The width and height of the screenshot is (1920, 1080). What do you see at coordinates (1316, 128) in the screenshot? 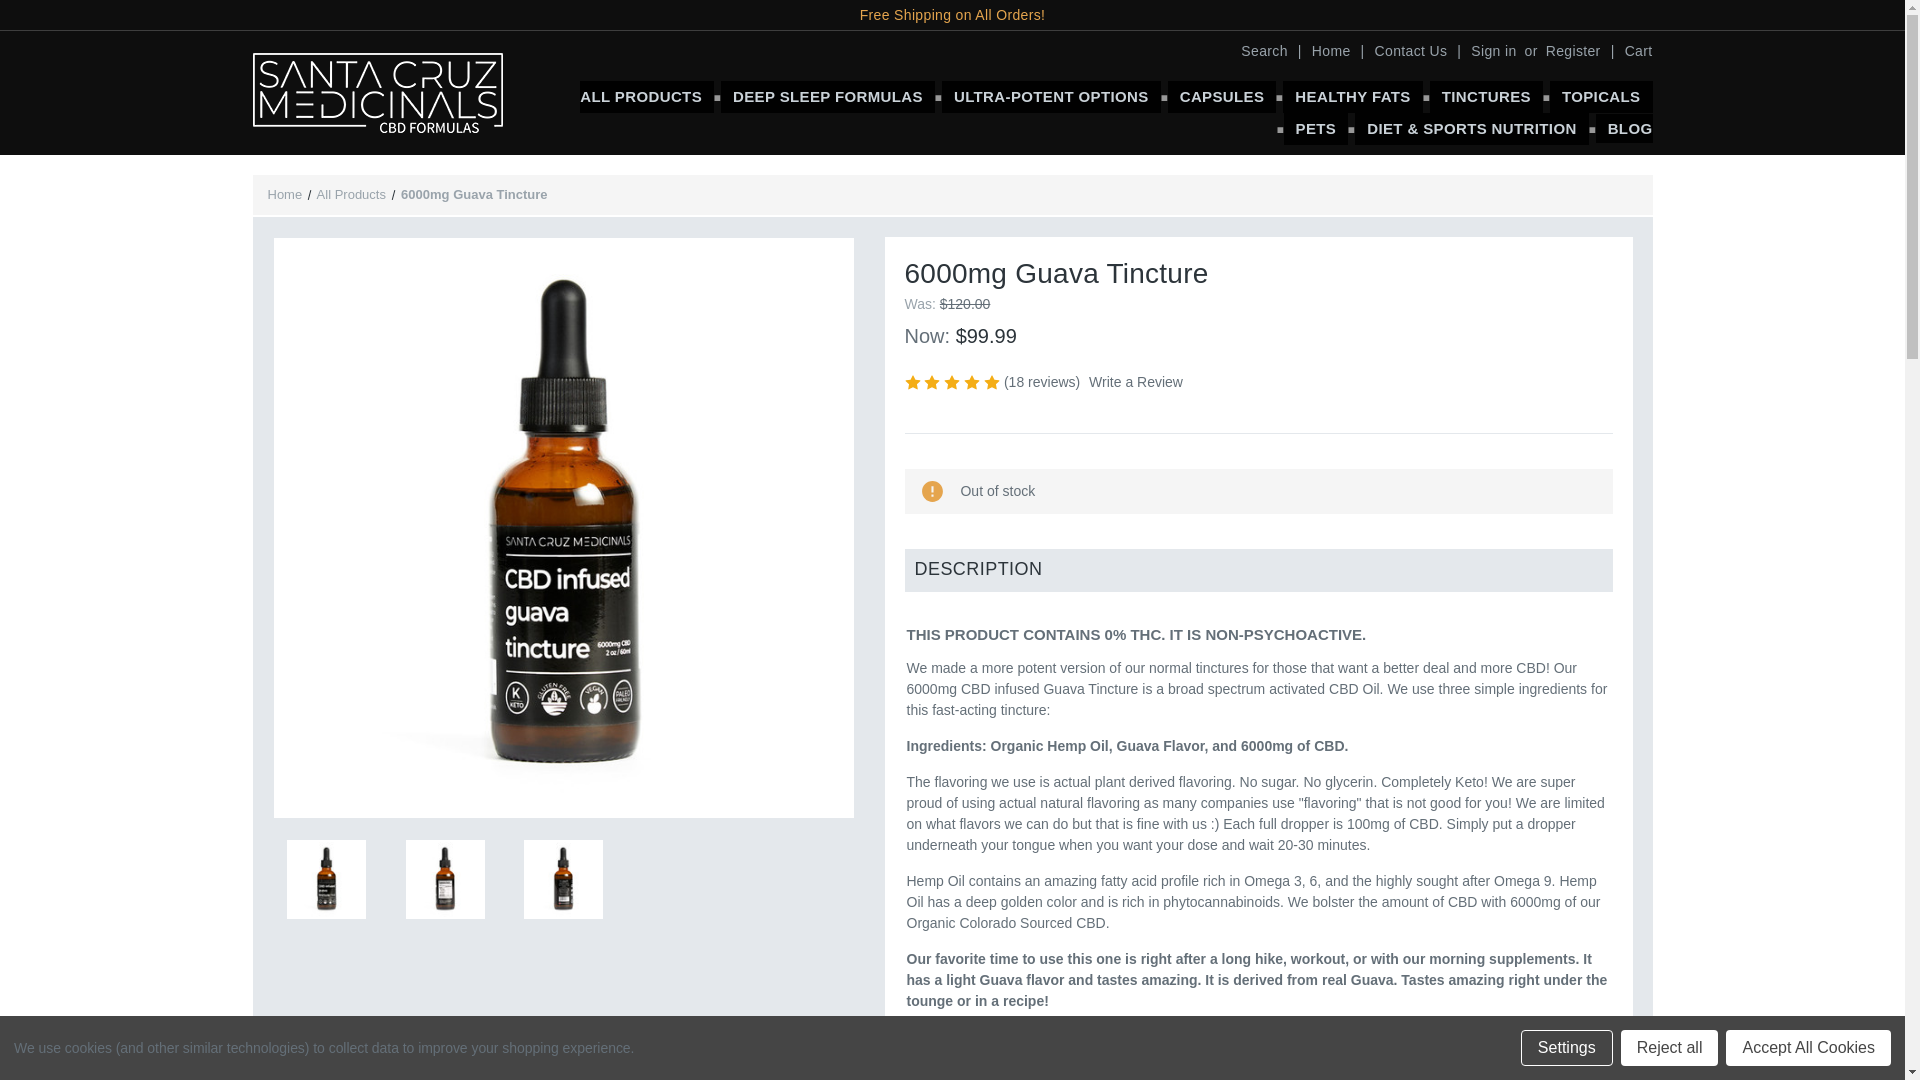
I see `PETS` at bounding box center [1316, 128].